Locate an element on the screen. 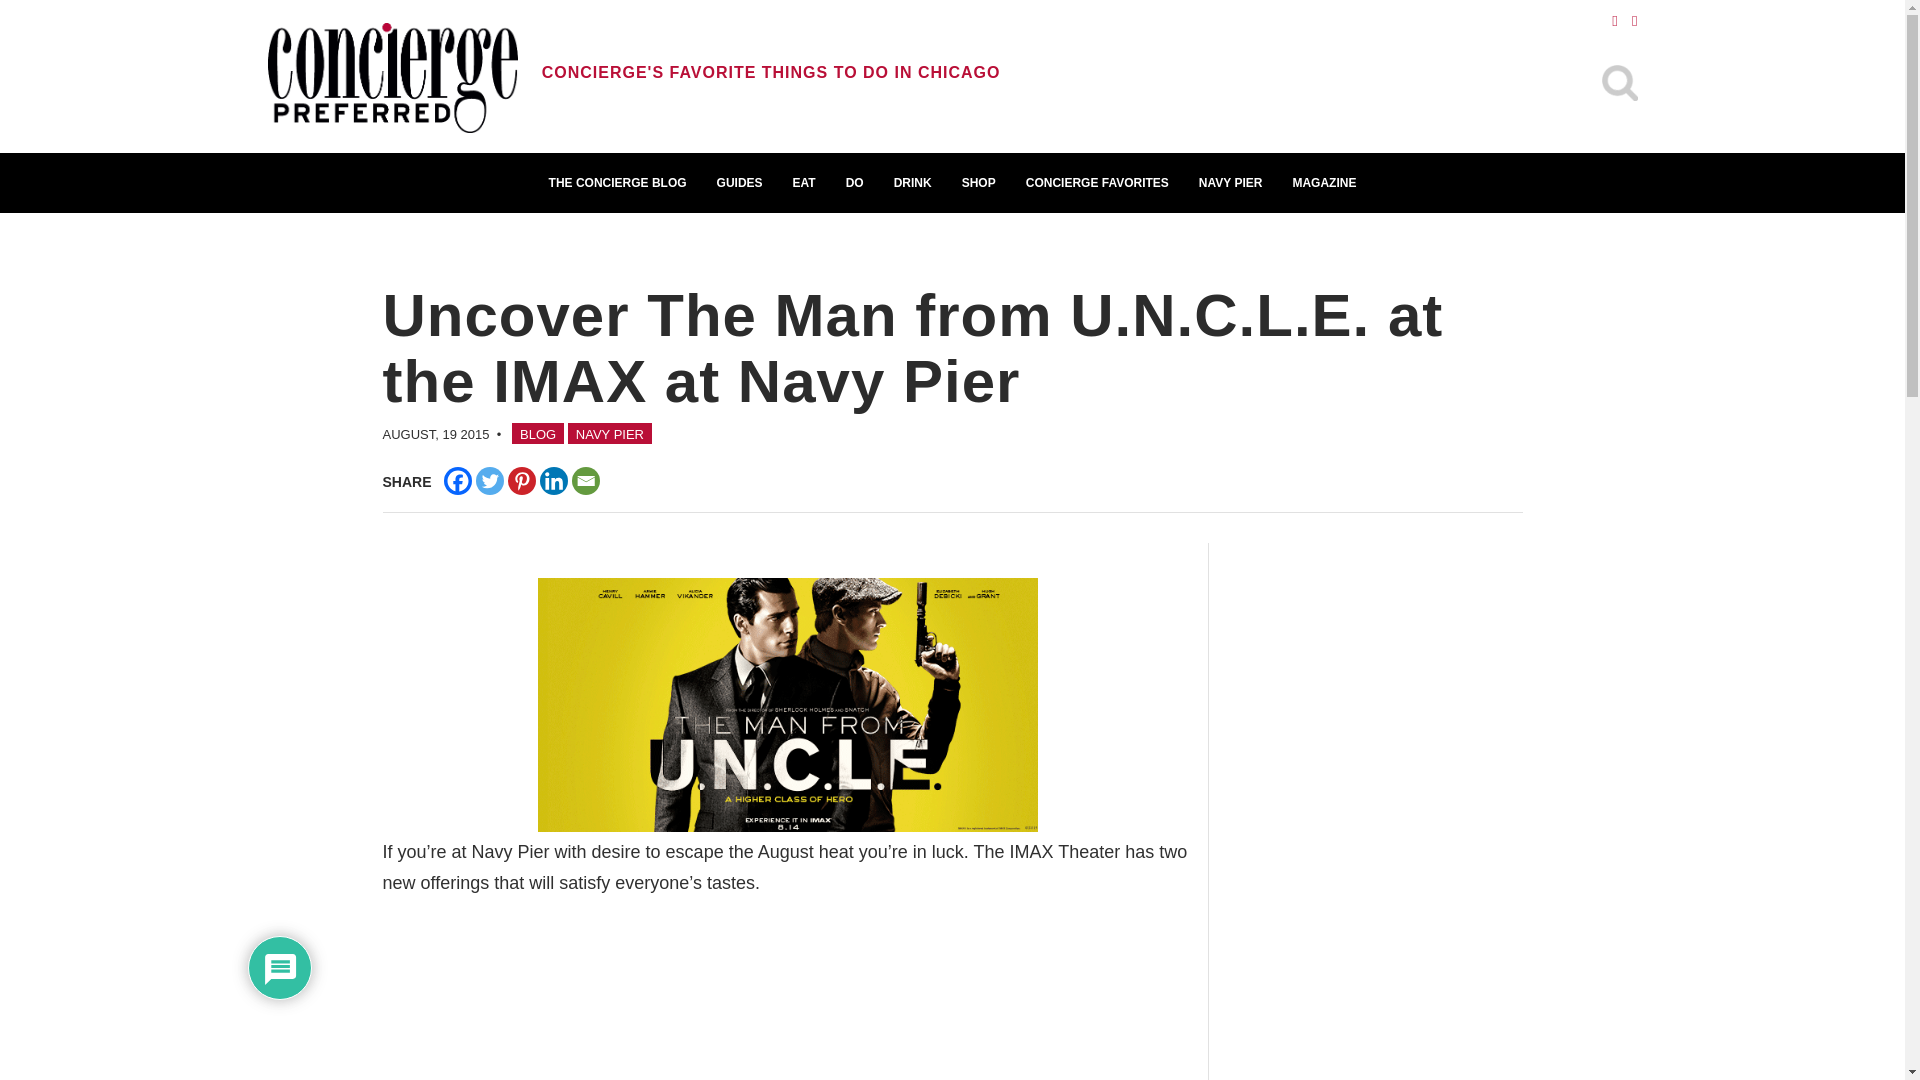  DRINK is located at coordinates (912, 182).